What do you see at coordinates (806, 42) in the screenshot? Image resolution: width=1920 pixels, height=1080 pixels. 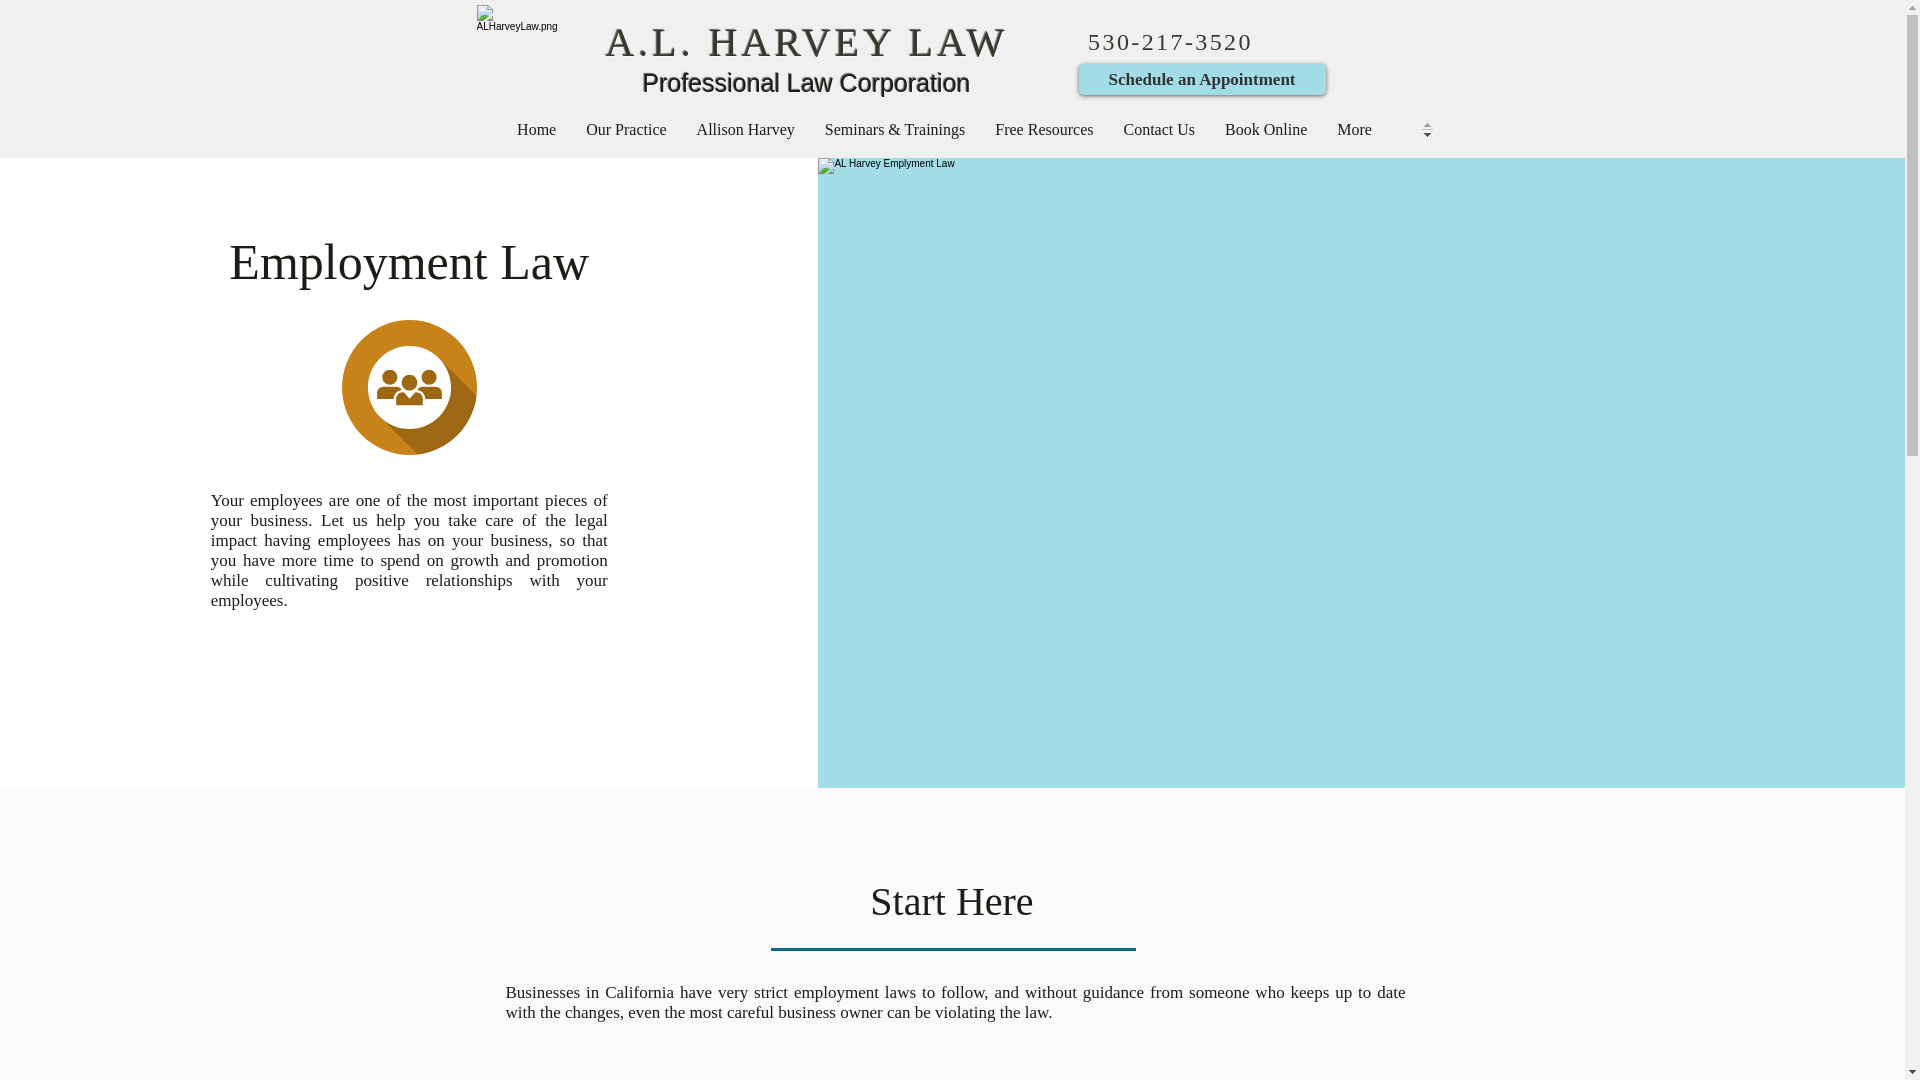 I see `A.L. HARVEY LAW` at bounding box center [806, 42].